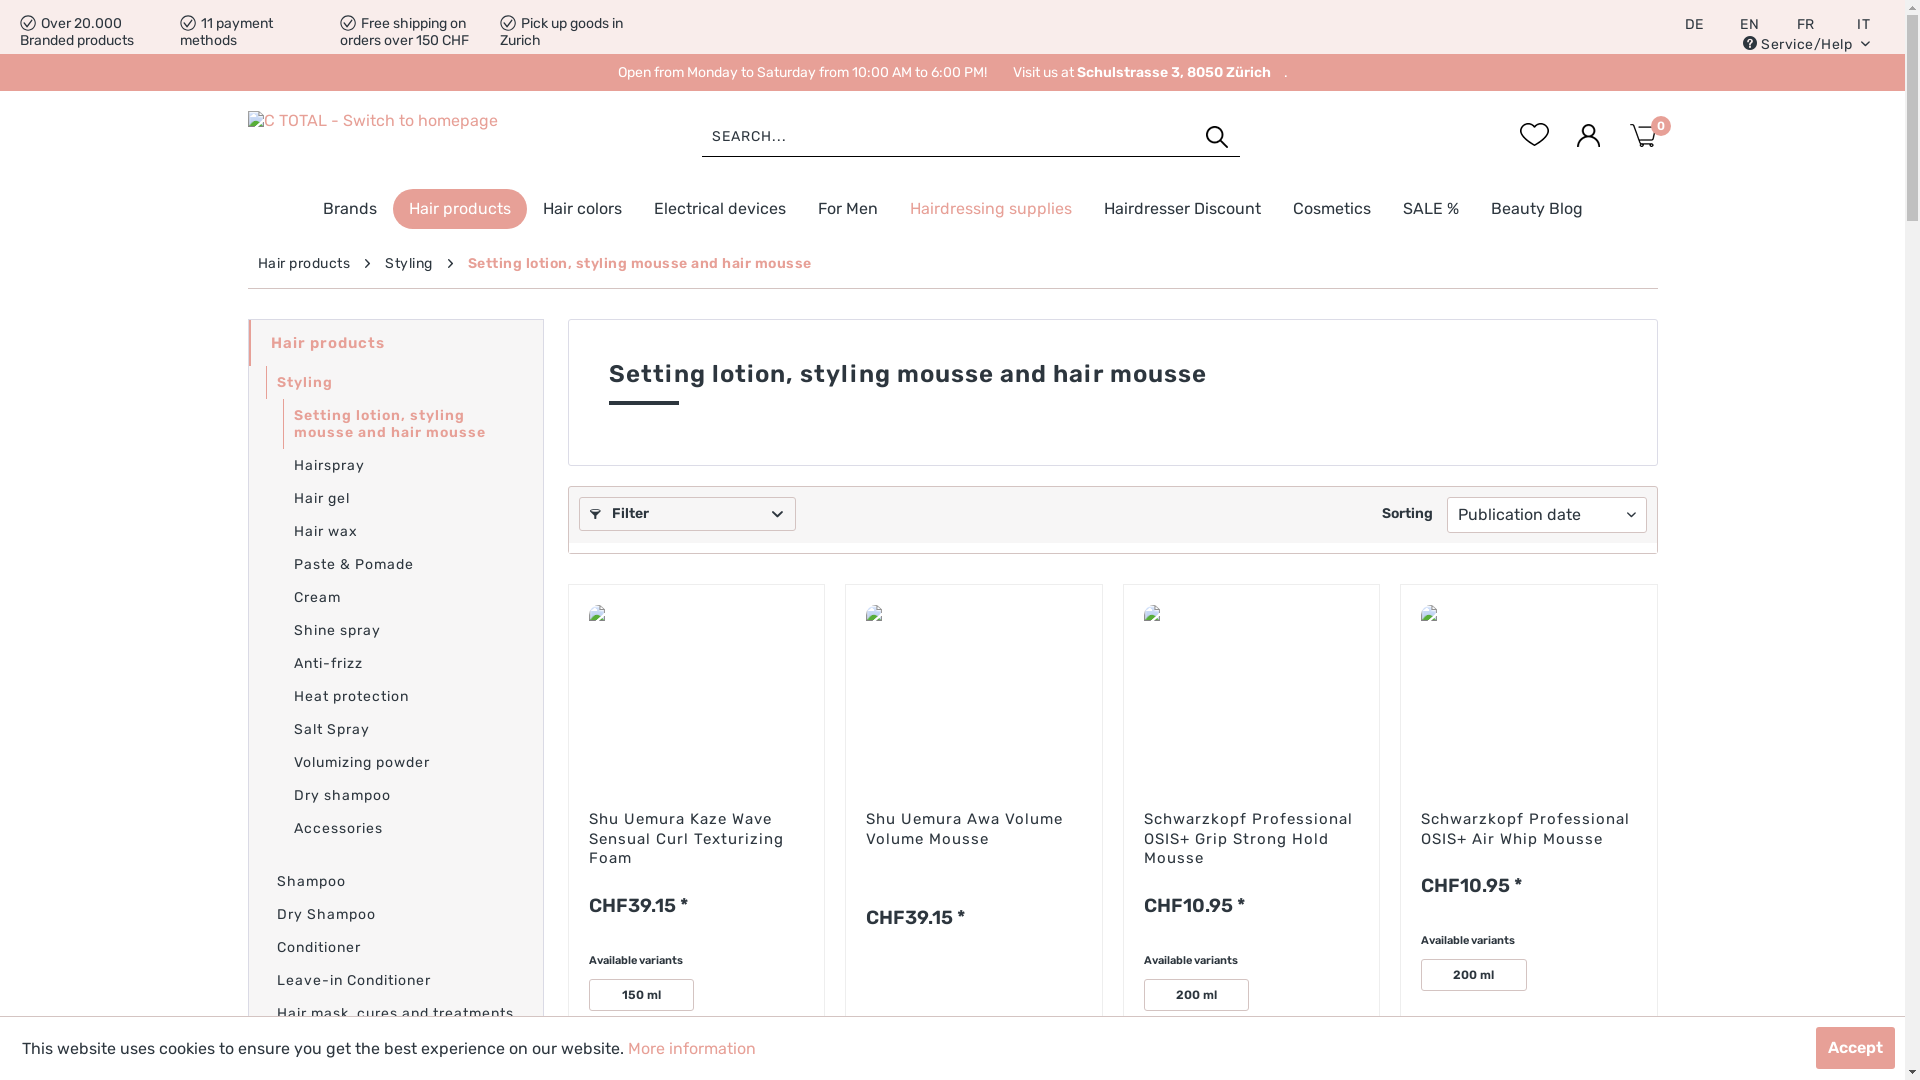  Describe the element at coordinates (1182, 209) in the screenshot. I see `Hairdresser Discount` at that location.